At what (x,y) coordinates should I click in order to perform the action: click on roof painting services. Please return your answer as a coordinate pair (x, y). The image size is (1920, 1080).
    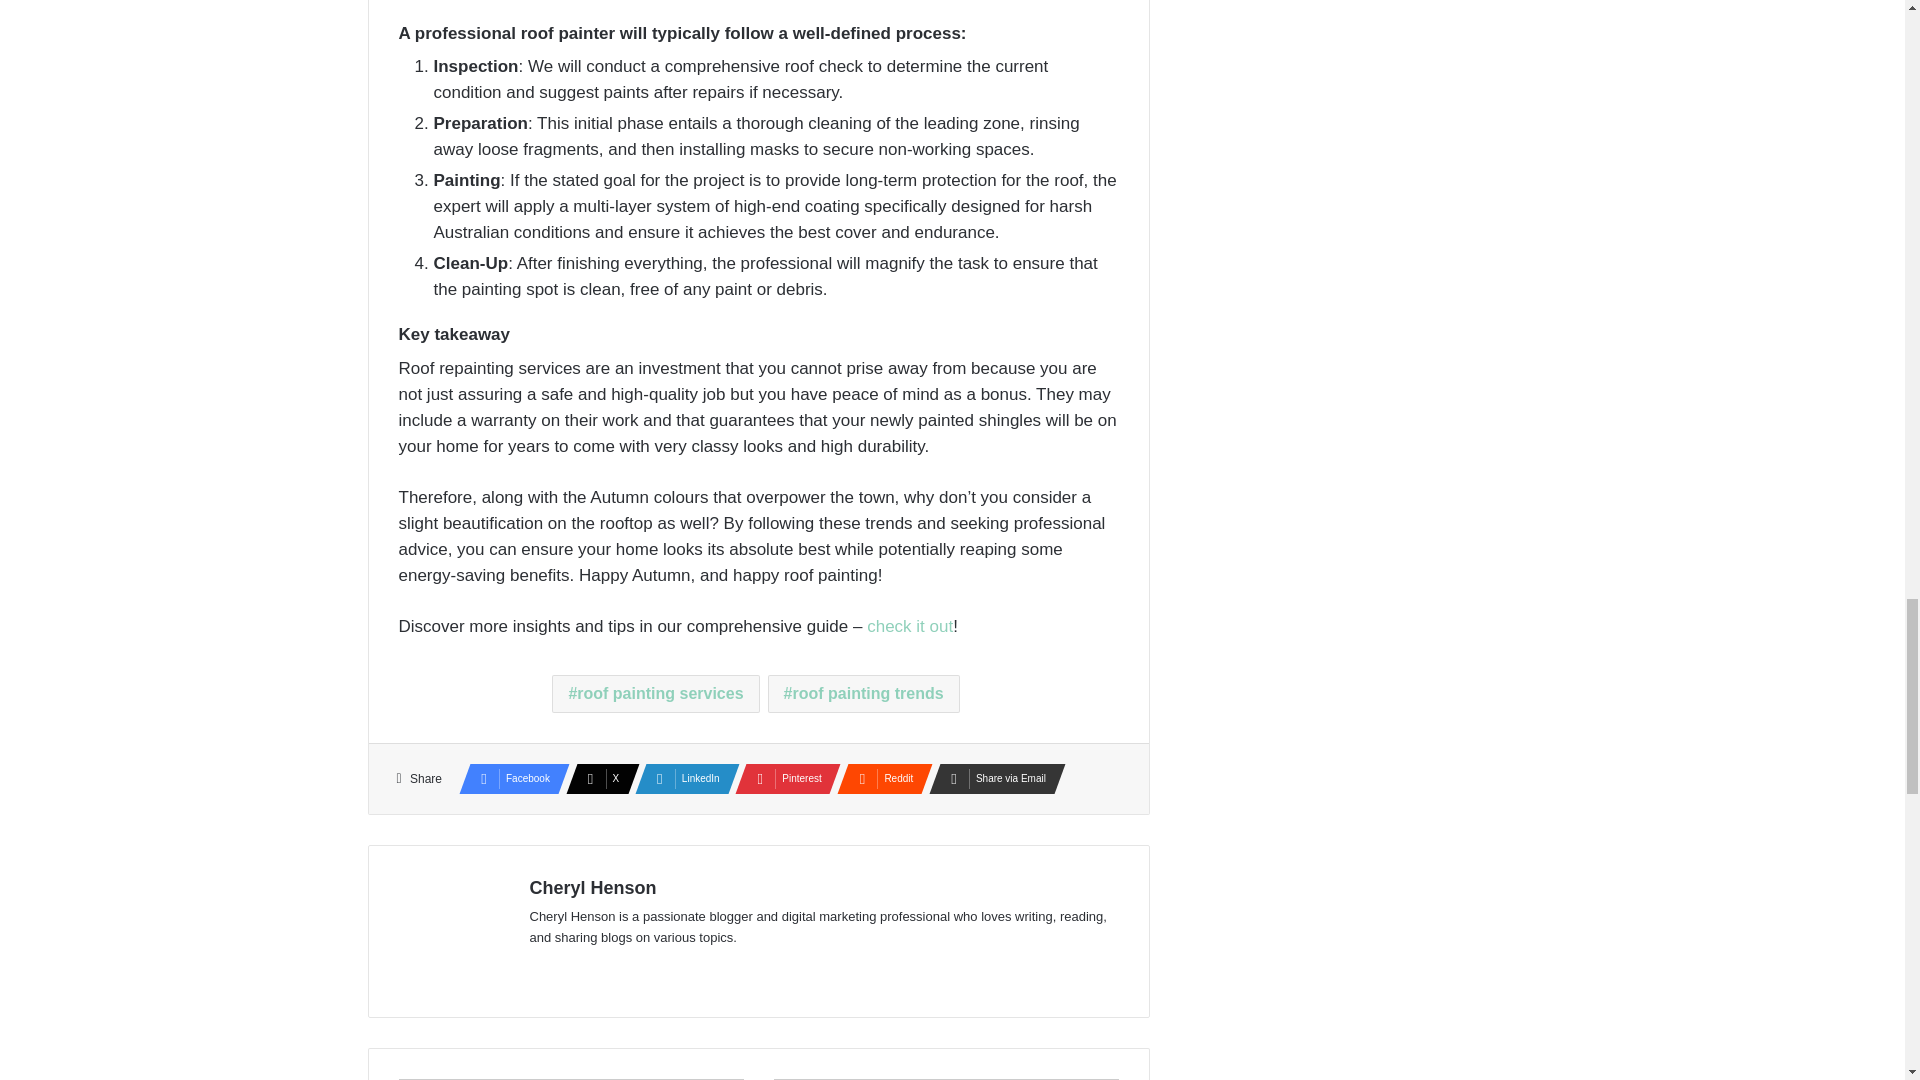
    Looking at the image, I should click on (655, 694).